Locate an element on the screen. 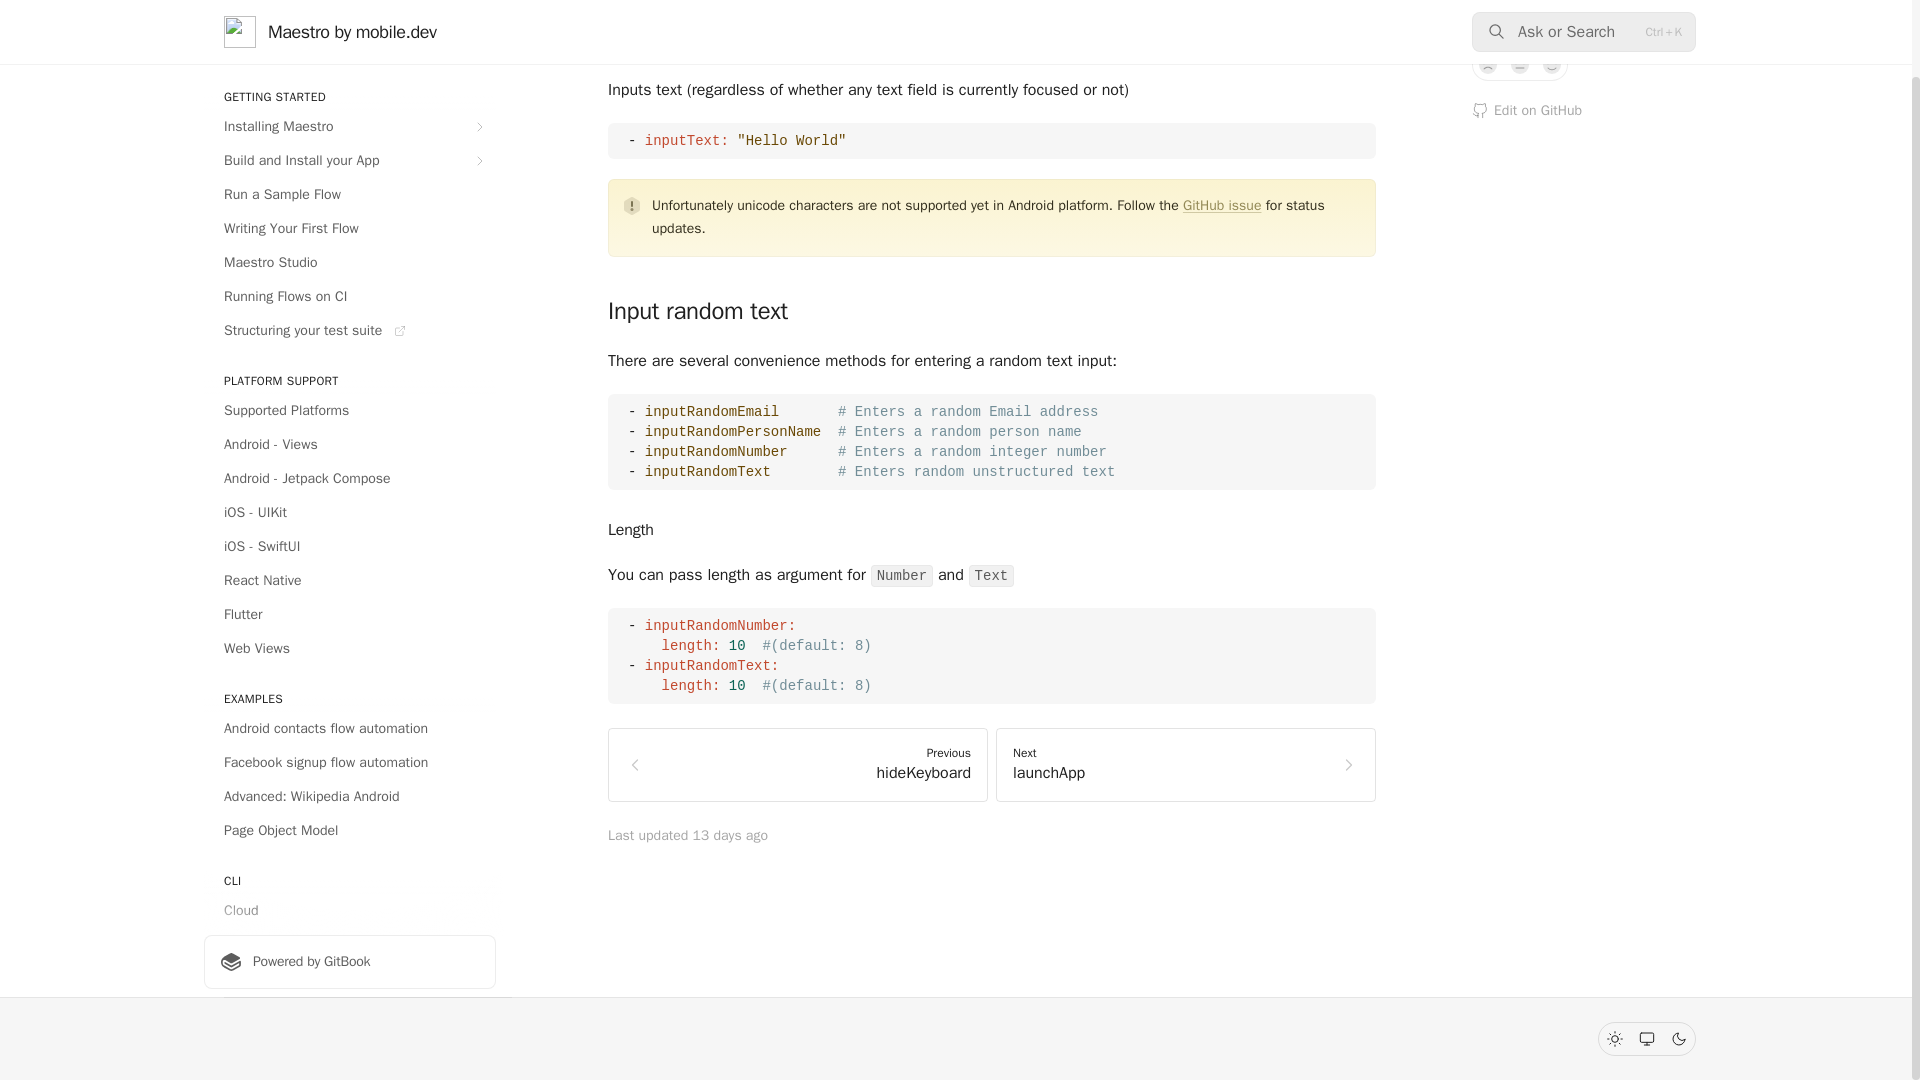 Image resolution: width=1920 pixels, height=1080 pixels. Flutter is located at coordinates (349, 614).